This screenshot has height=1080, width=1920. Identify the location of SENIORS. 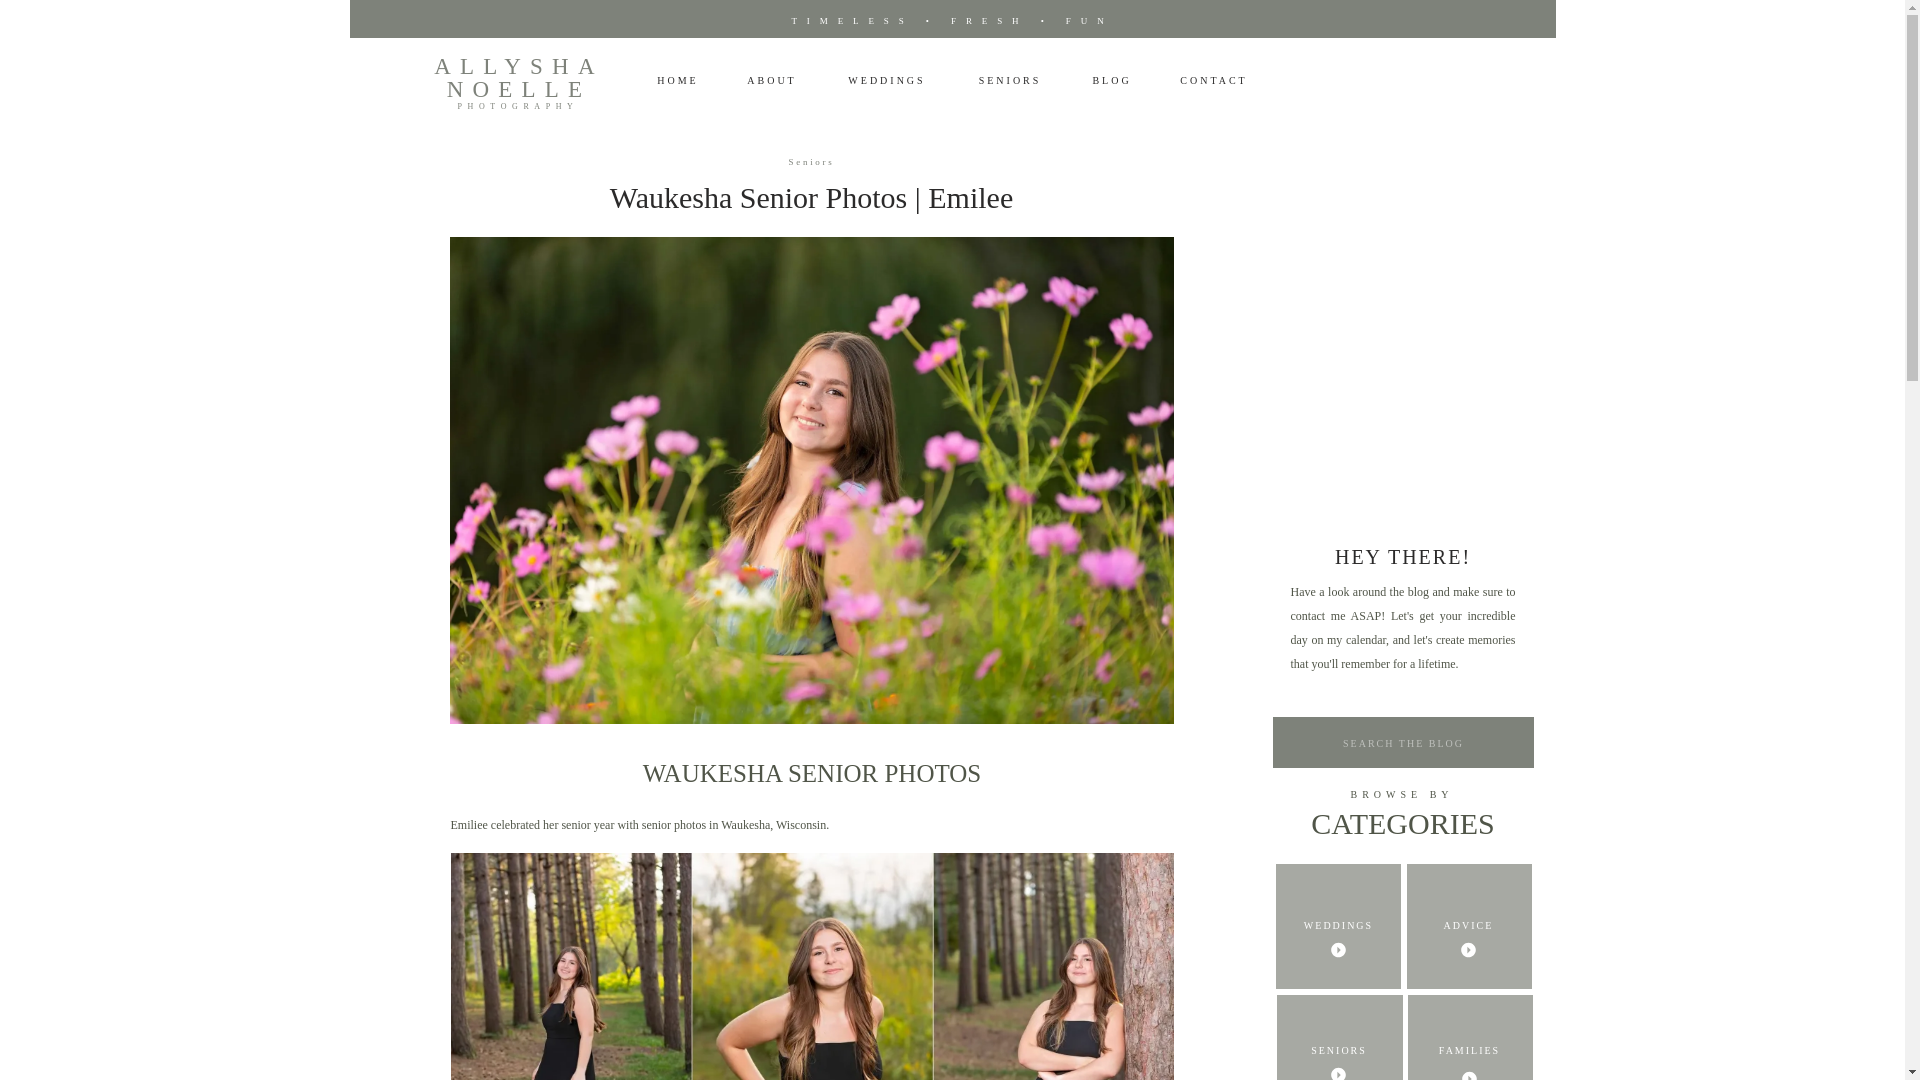
(1008, 81).